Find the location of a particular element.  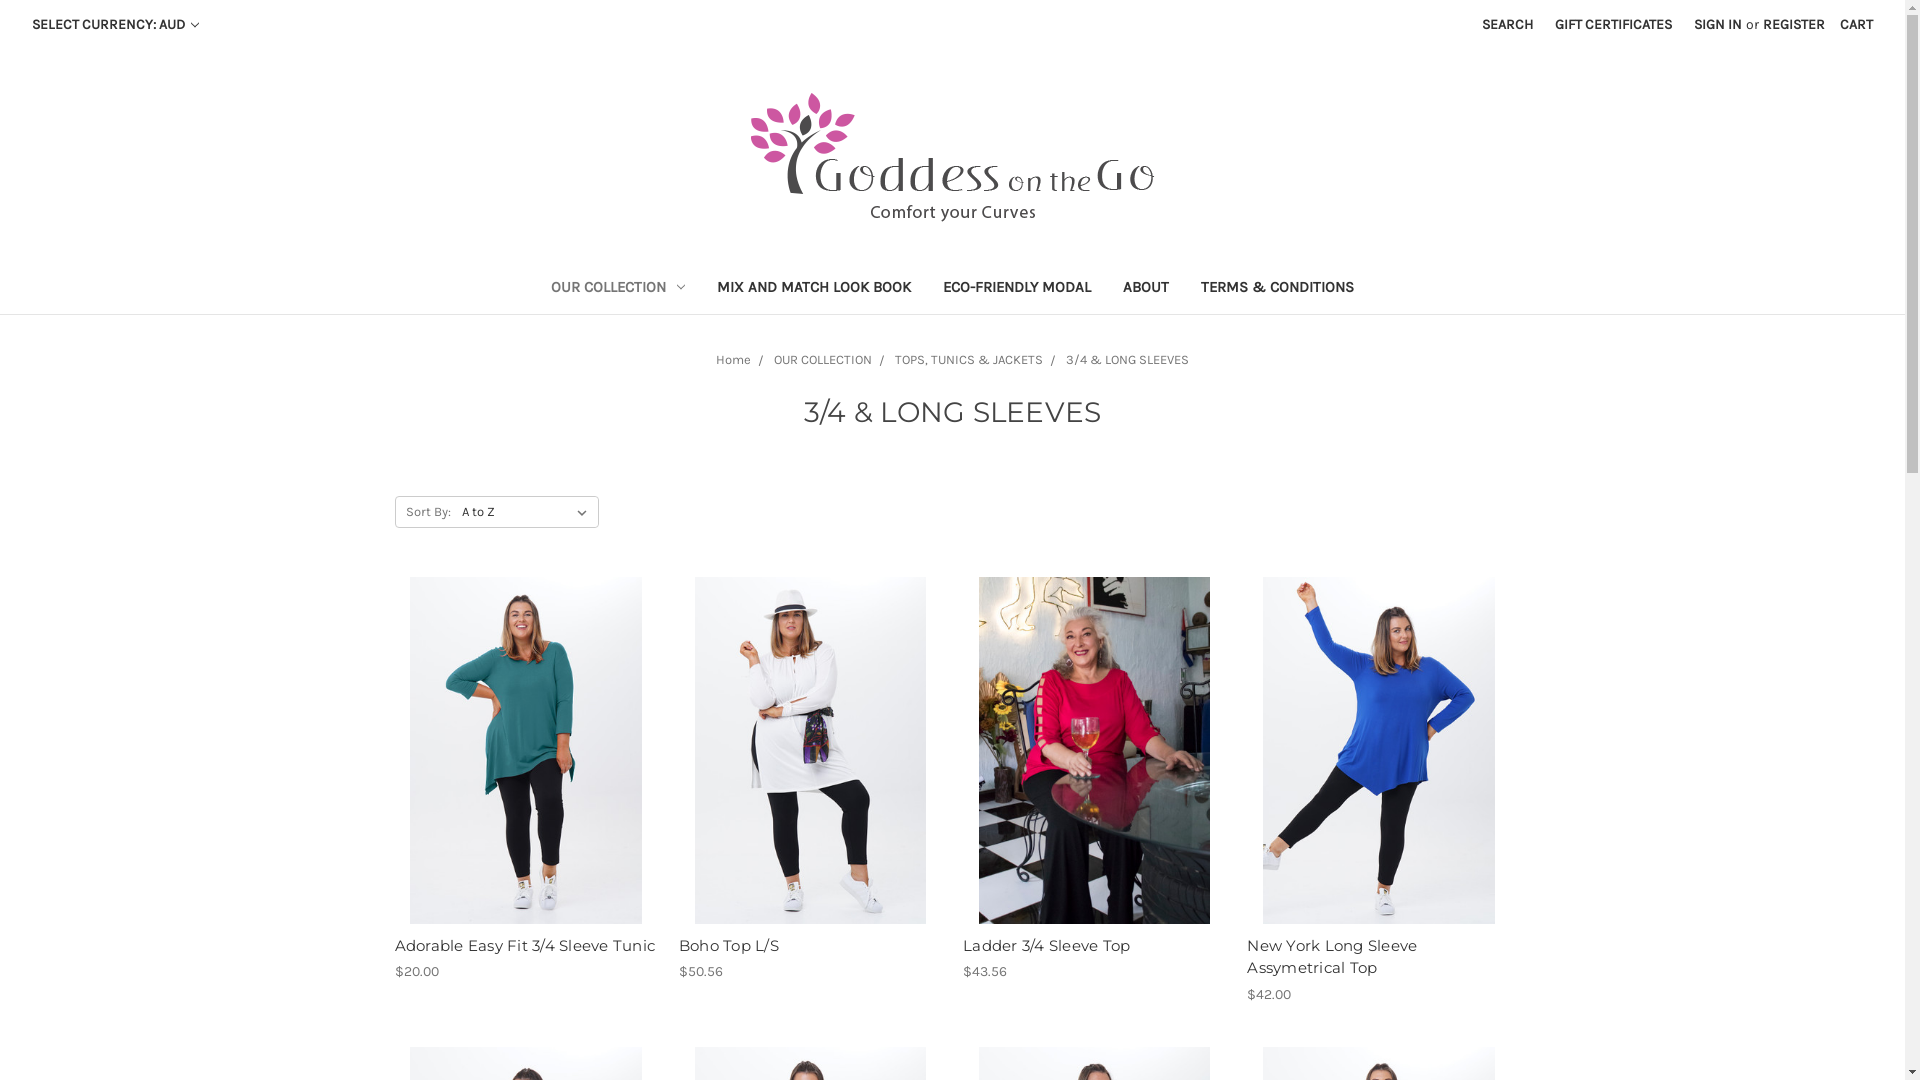

Ladder 3/4 Sleeve Top is located at coordinates (1094, 750).